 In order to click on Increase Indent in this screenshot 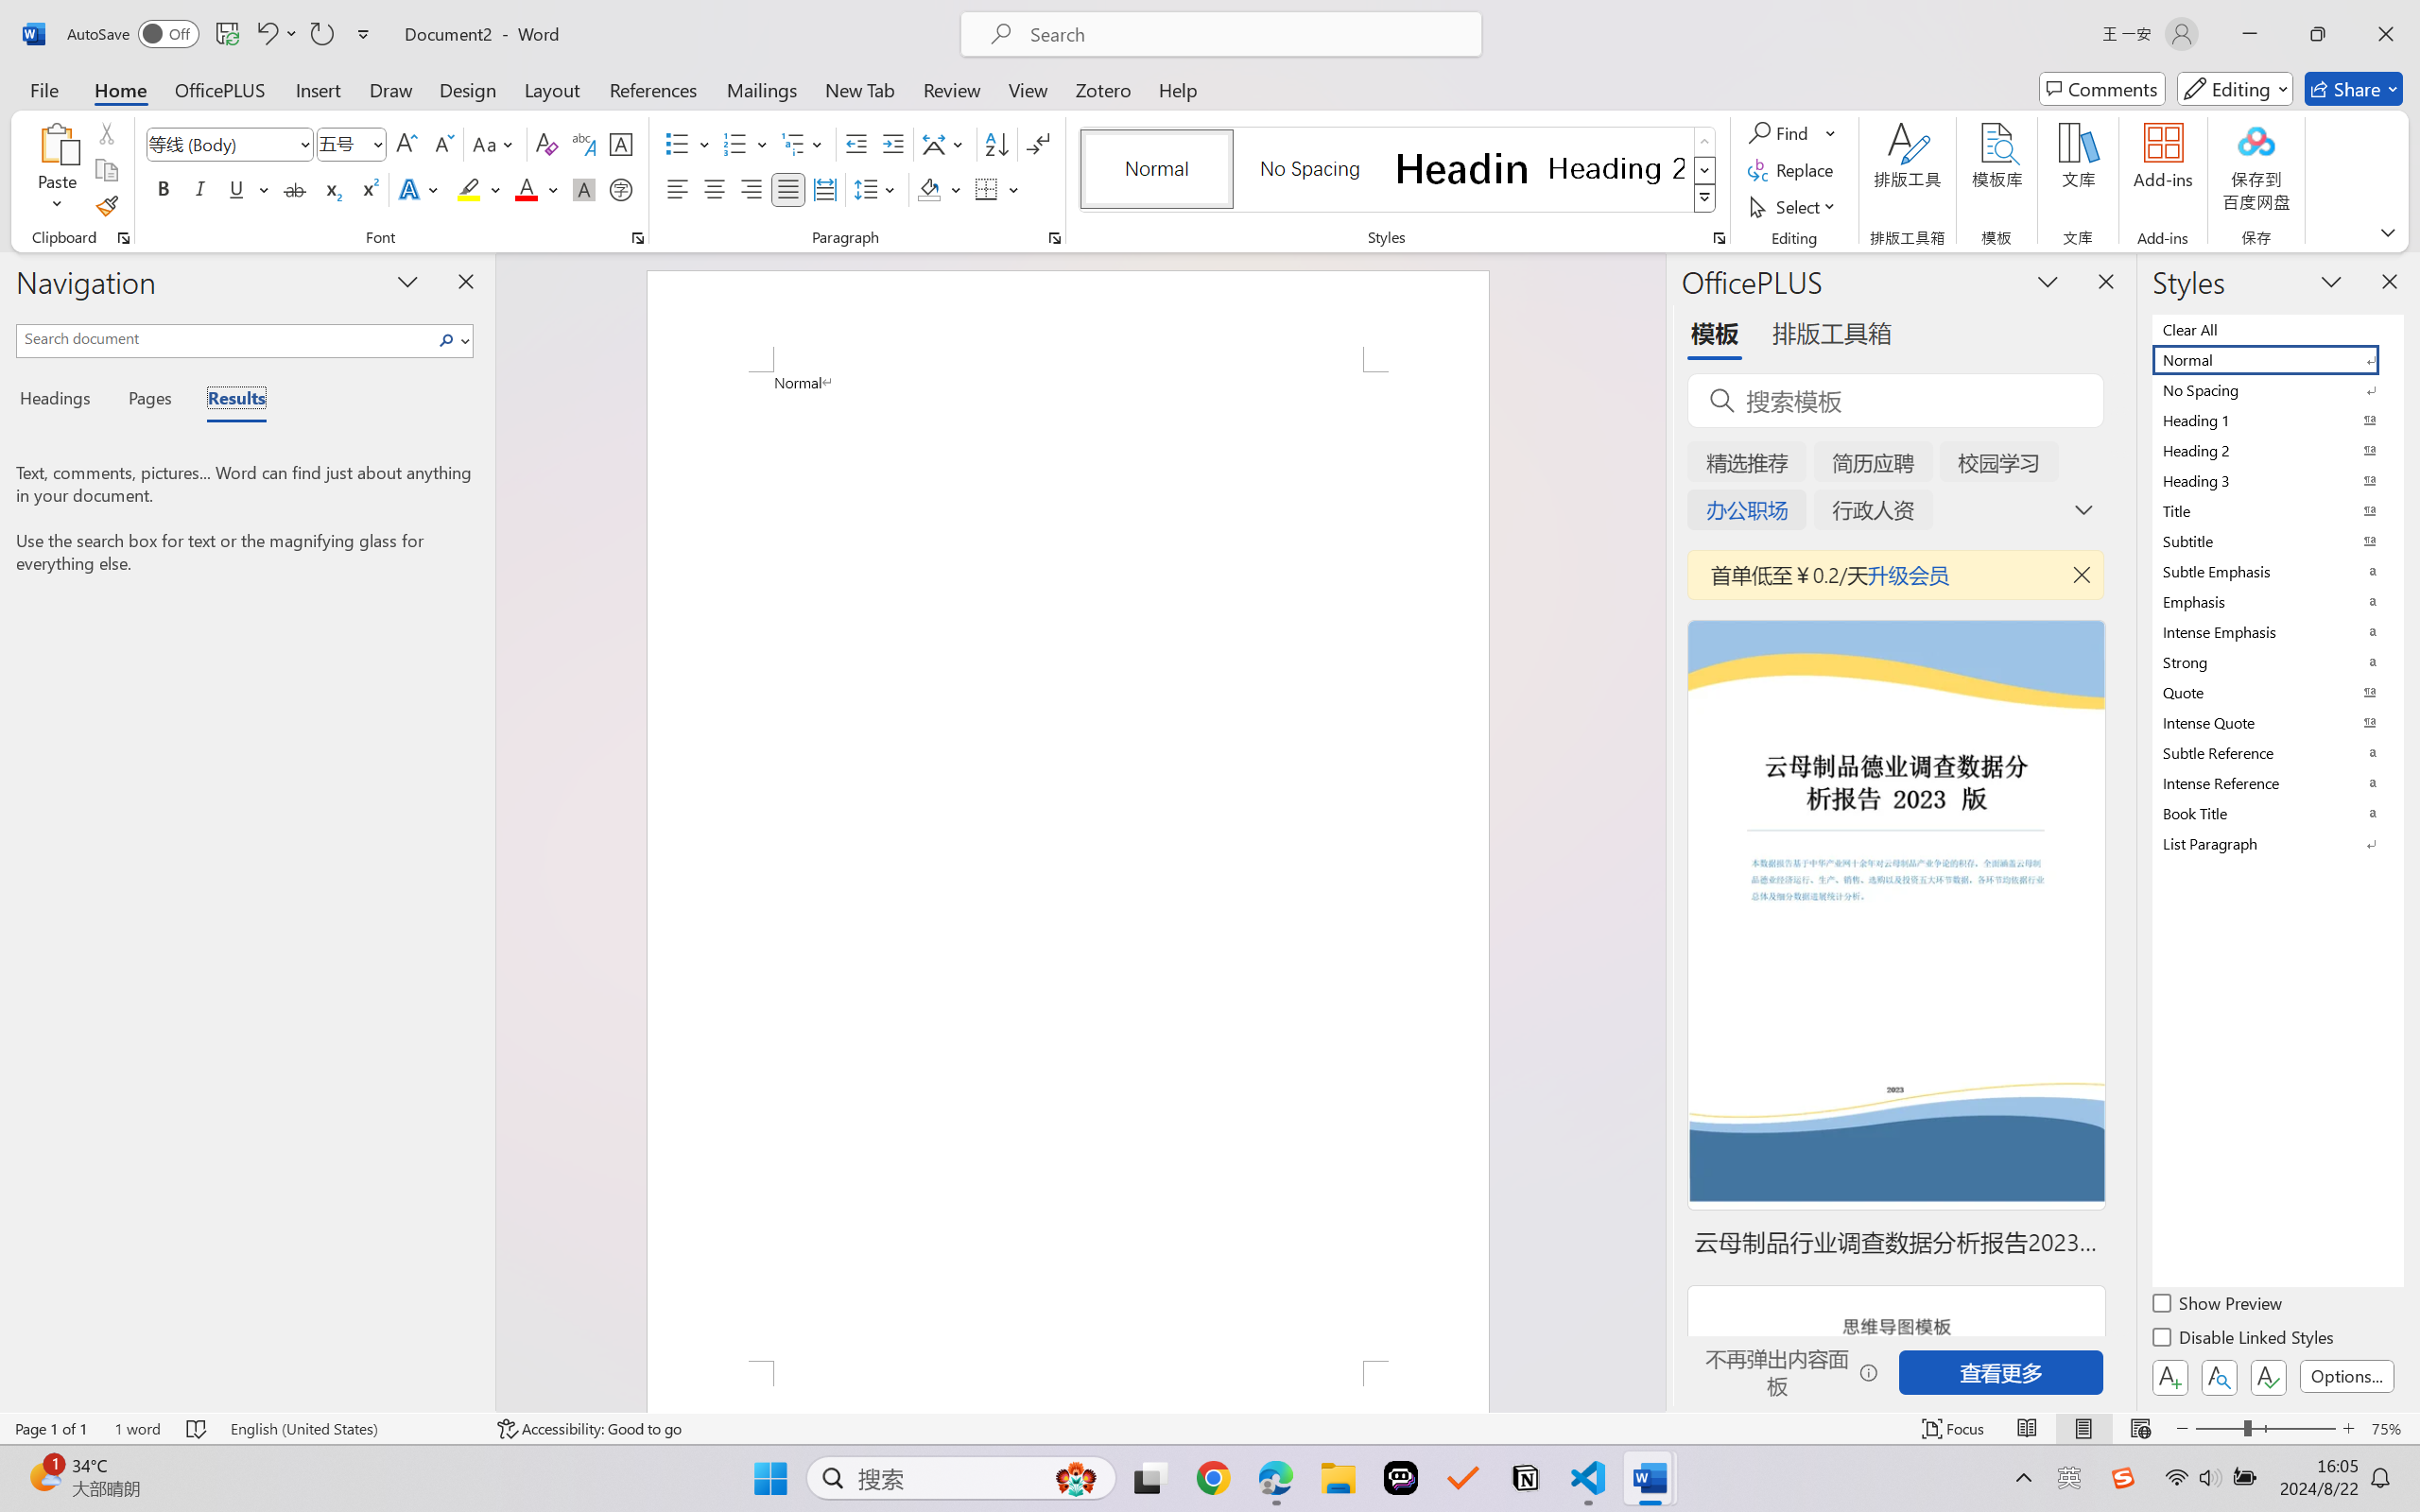, I will do `click(892, 144)`.